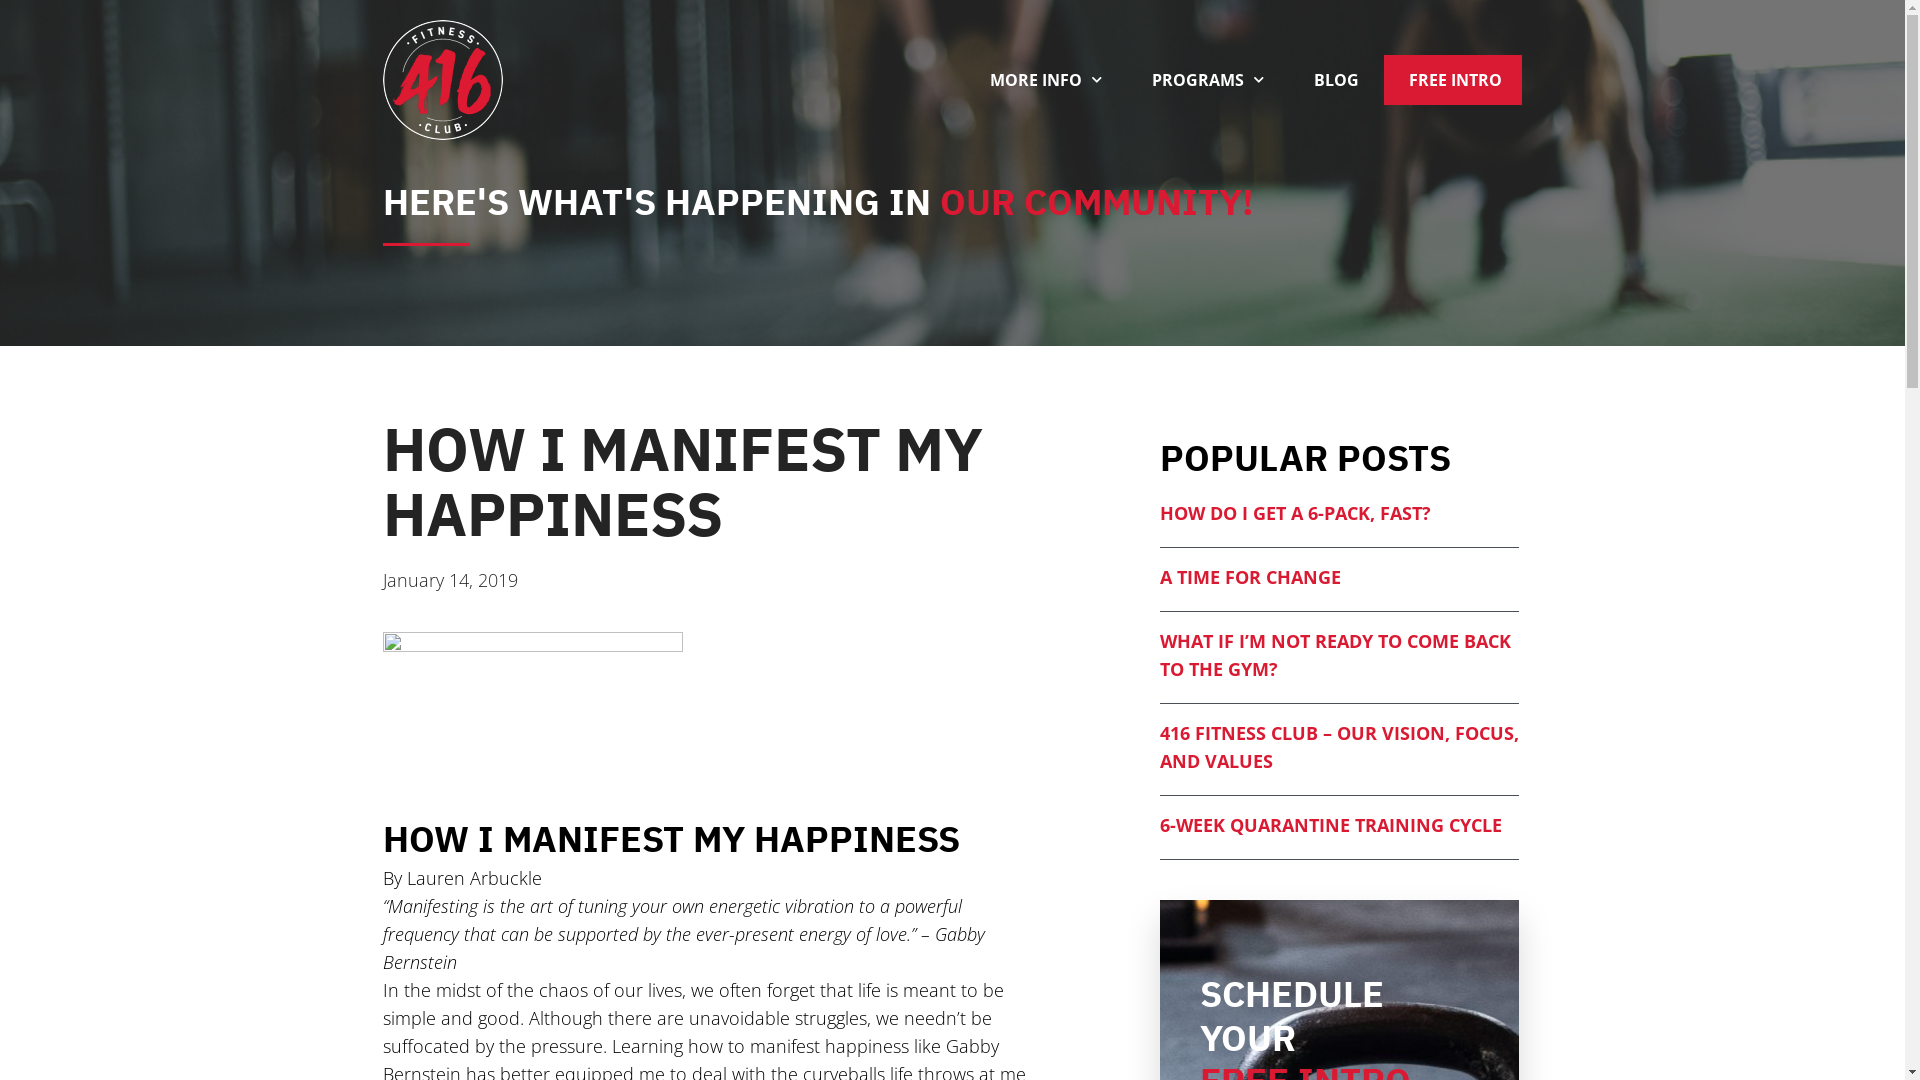 The image size is (1920, 1080). Describe the element at coordinates (1046, 80) in the screenshot. I see `MORE INFO` at that location.